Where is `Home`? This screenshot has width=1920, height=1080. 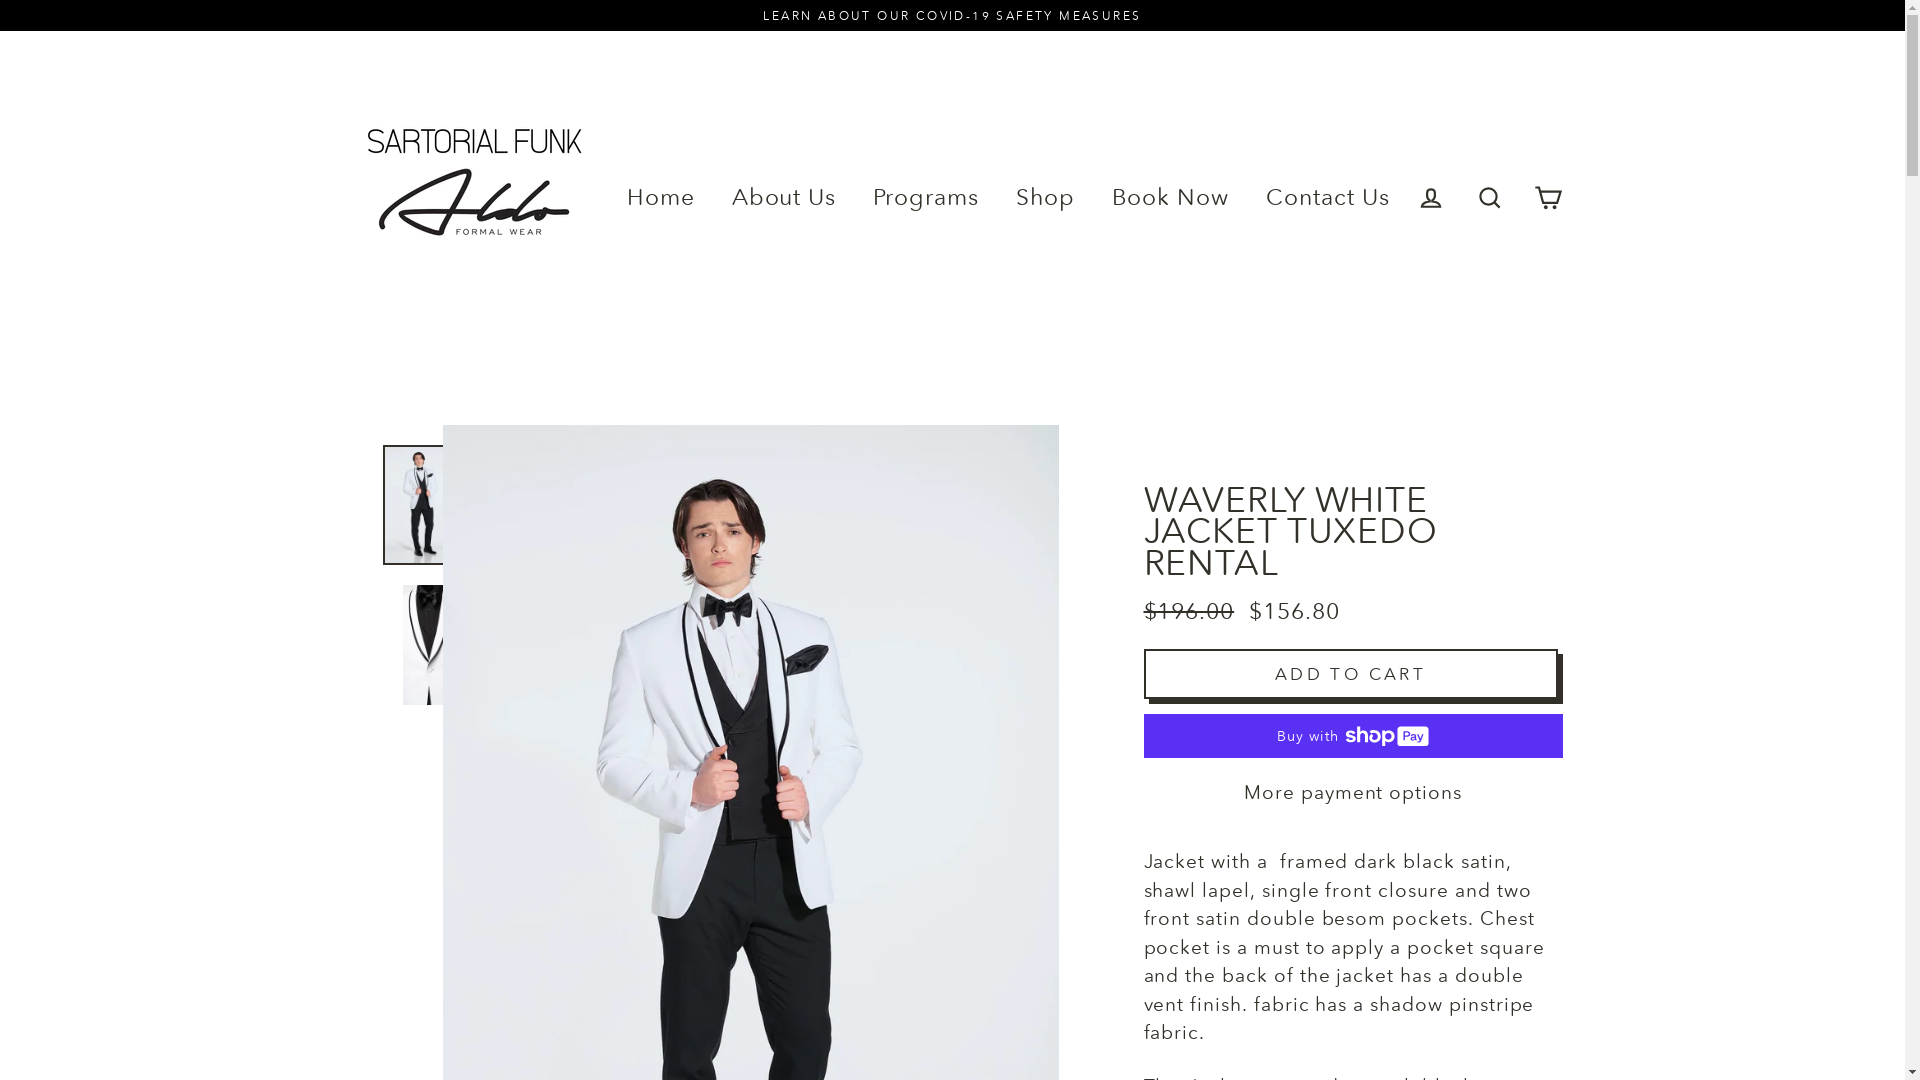 Home is located at coordinates (661, 198).